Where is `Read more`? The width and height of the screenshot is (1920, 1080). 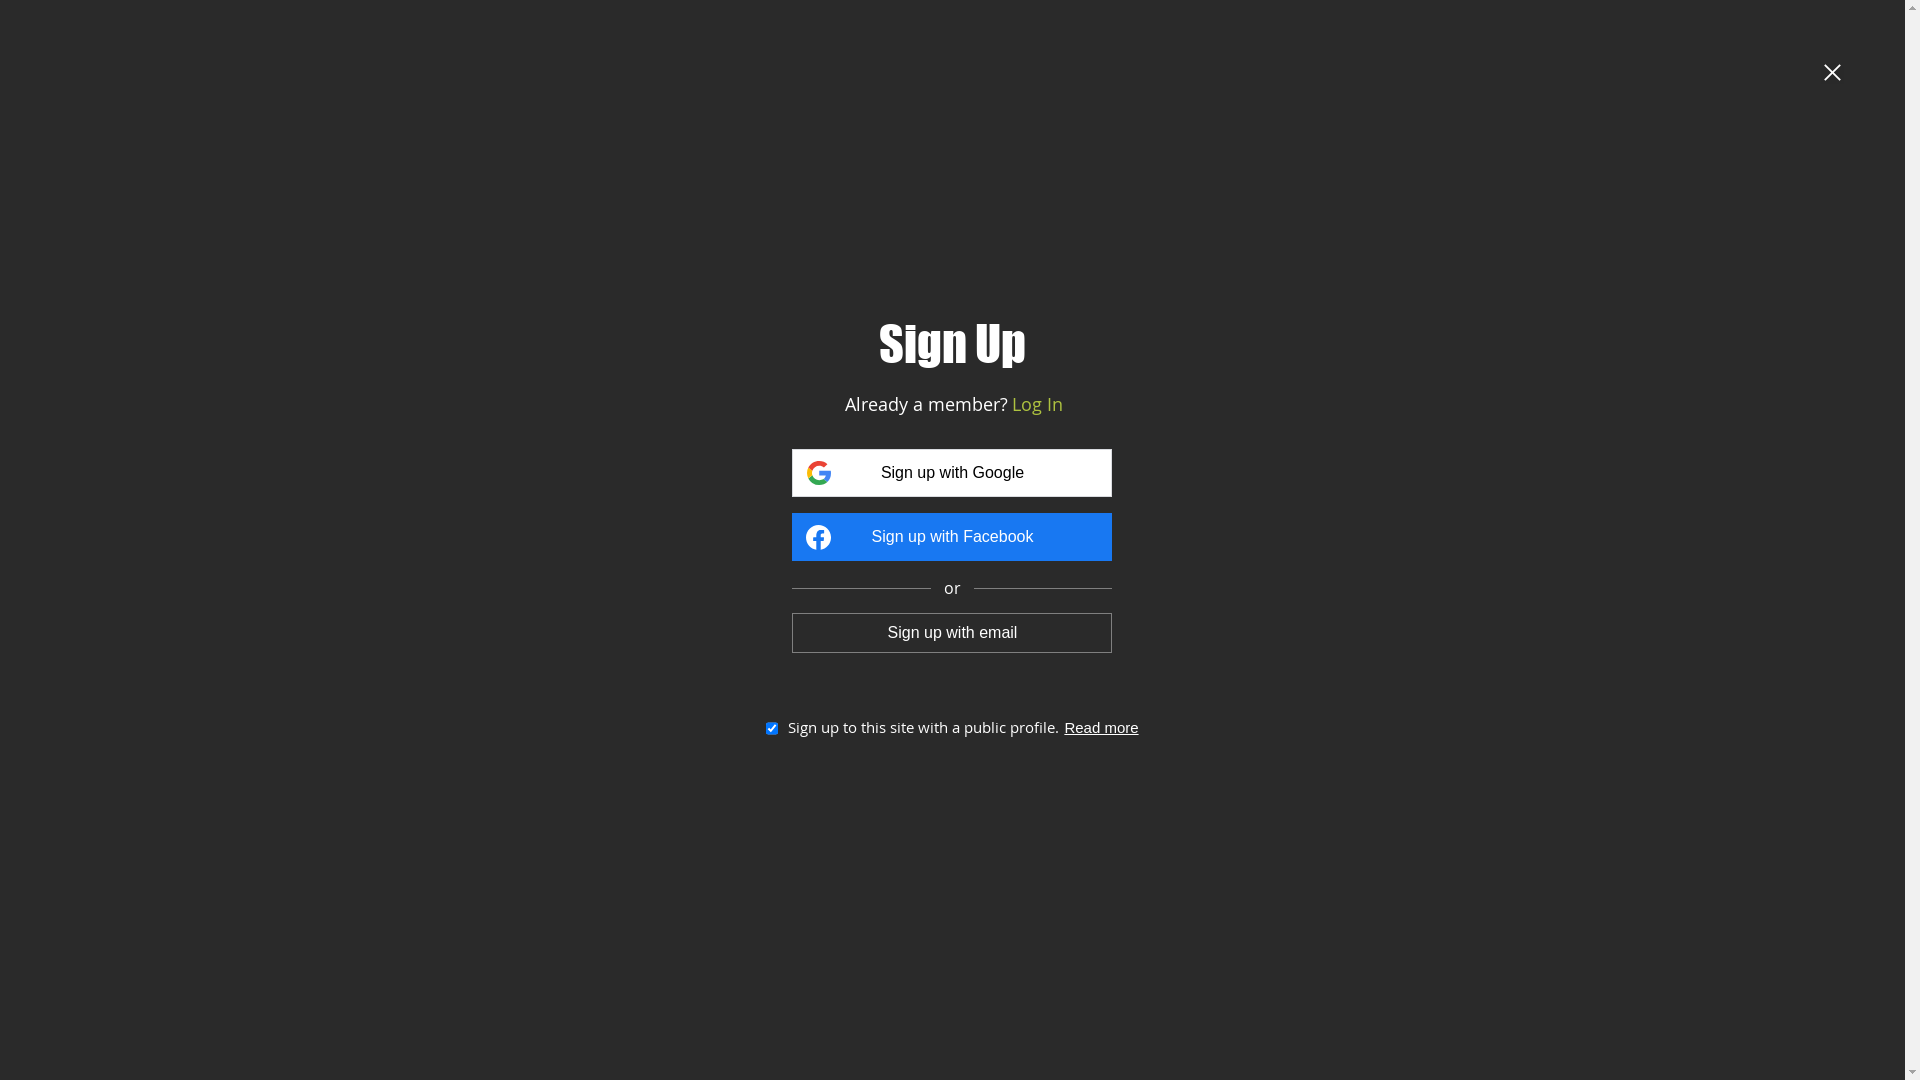
Read more is located at coordinates (1101, 728).